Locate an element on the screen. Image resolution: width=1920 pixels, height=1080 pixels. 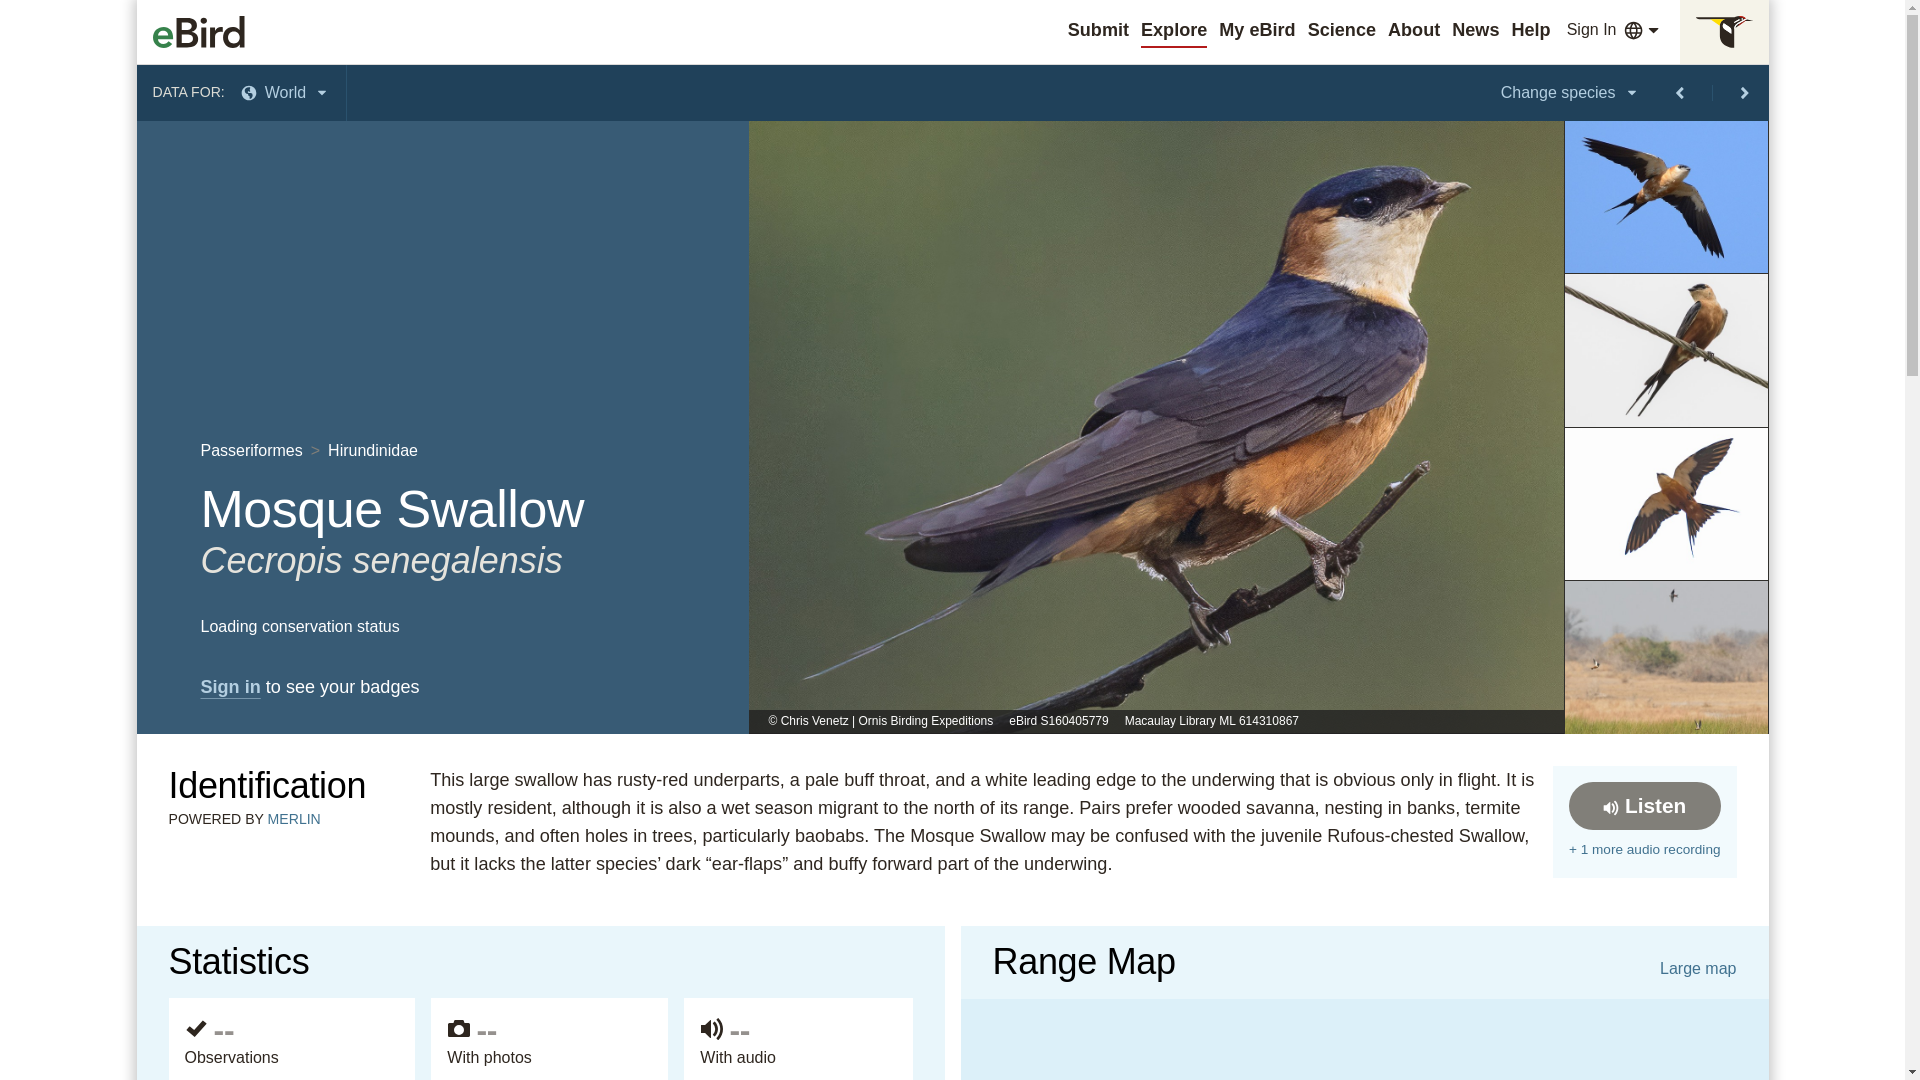
Sign In is located at coordinates (1591, 30).